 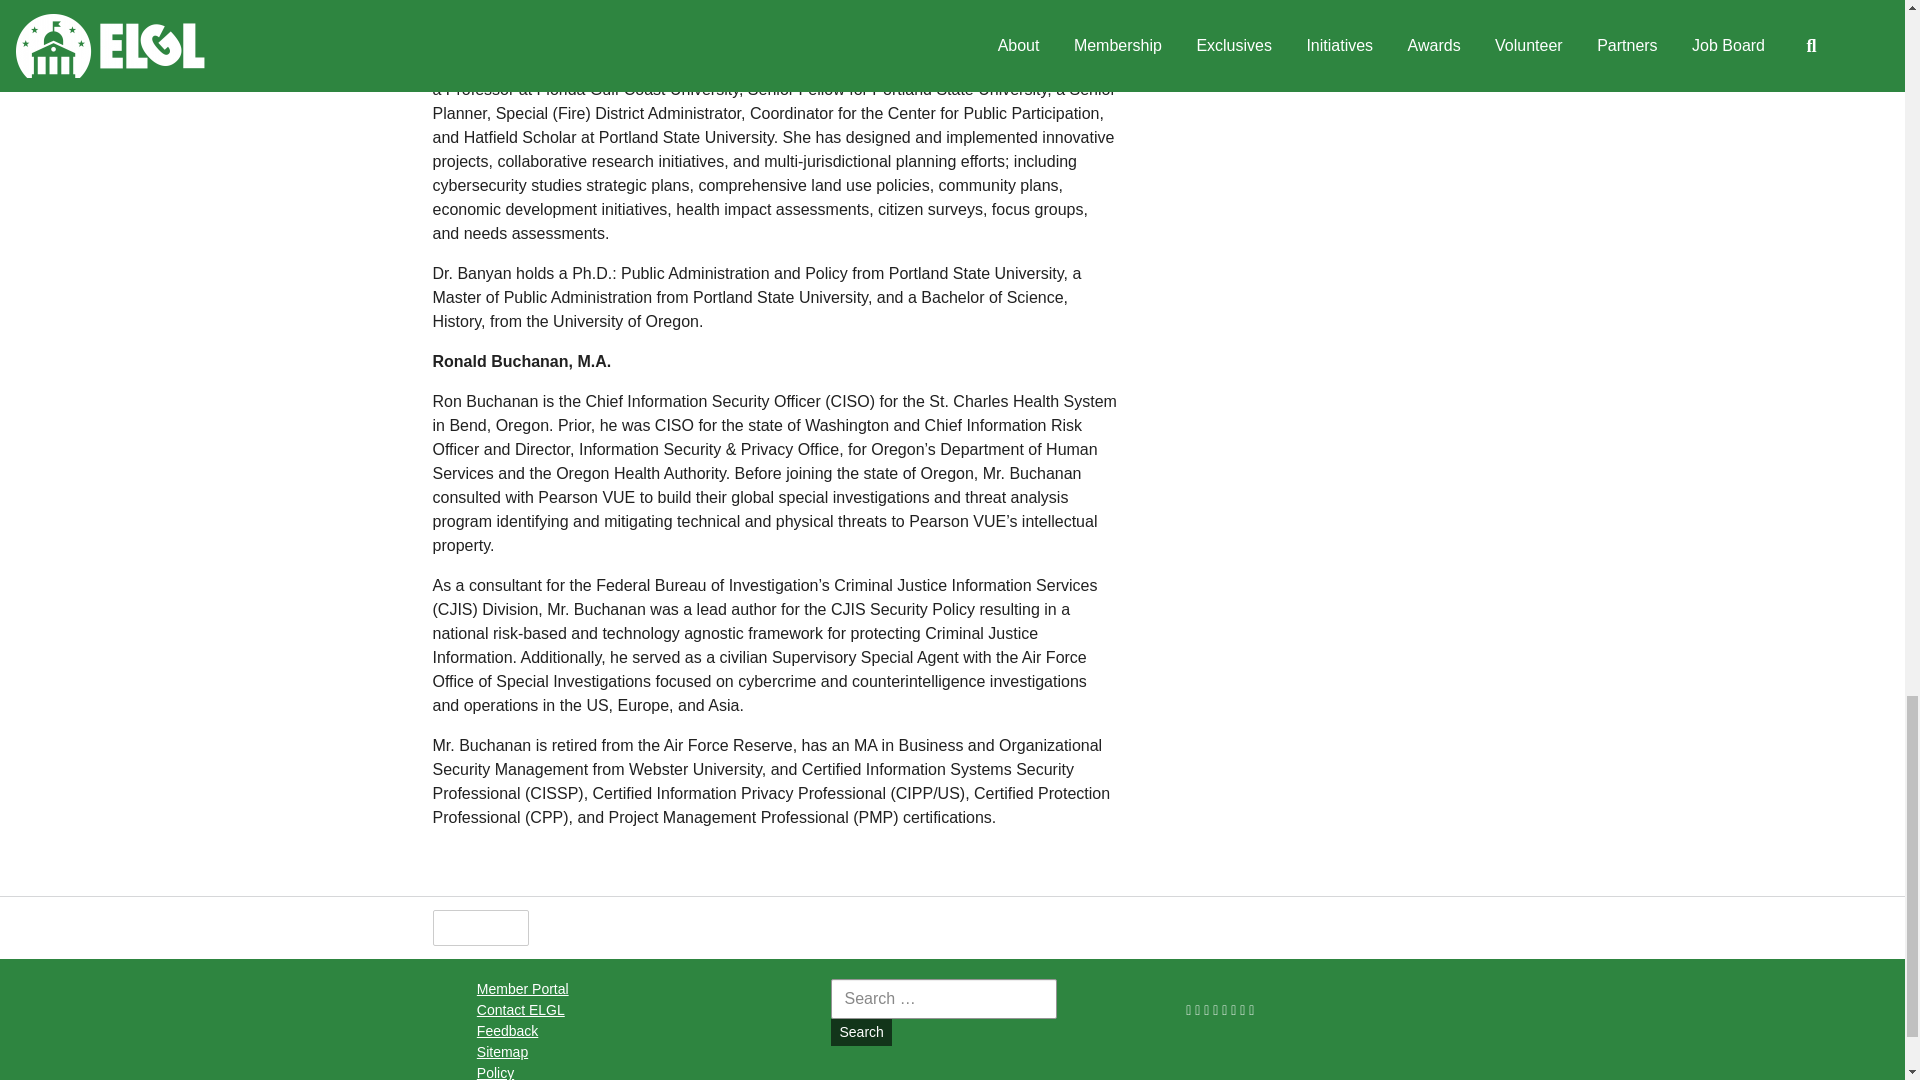 I want to click on Contact ELGL, so click(x=520, y=1010).